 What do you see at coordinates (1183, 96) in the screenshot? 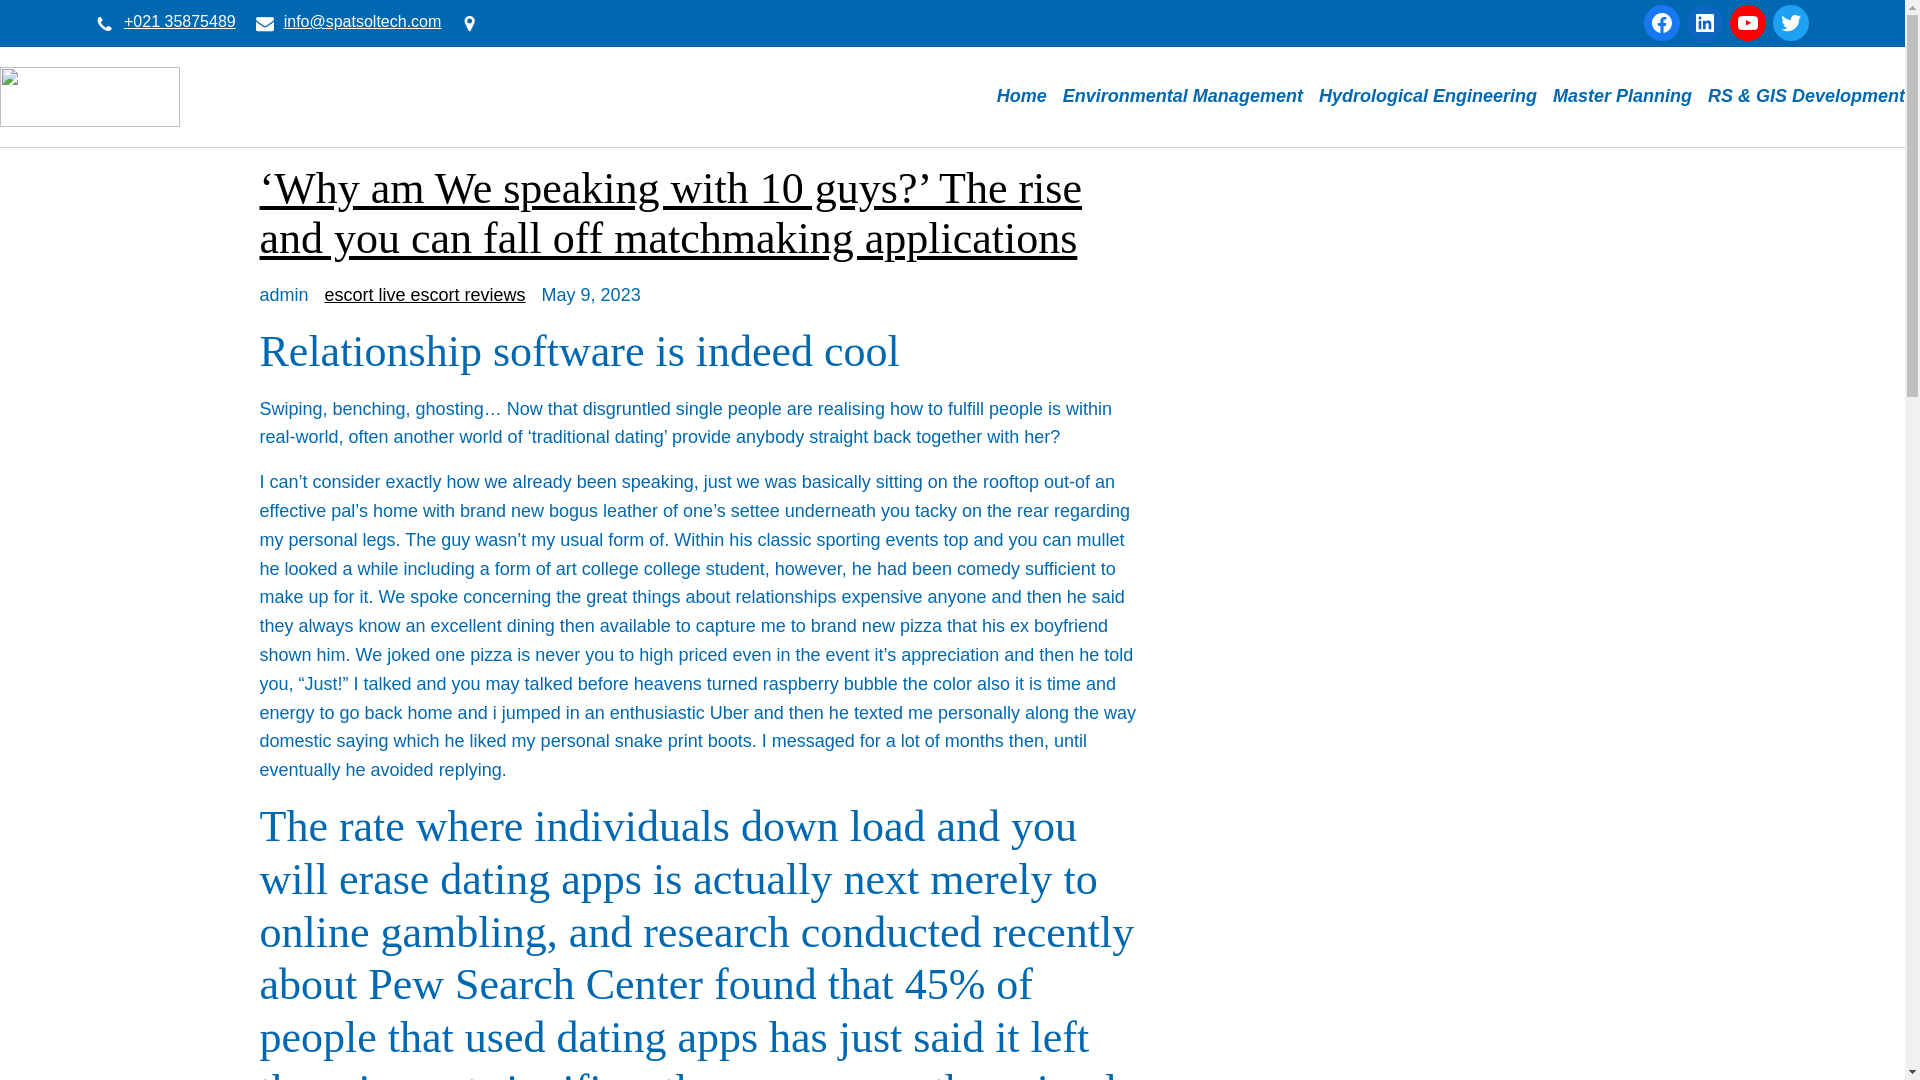
I see `Environmental Management` at bounding box center [1183, 96].